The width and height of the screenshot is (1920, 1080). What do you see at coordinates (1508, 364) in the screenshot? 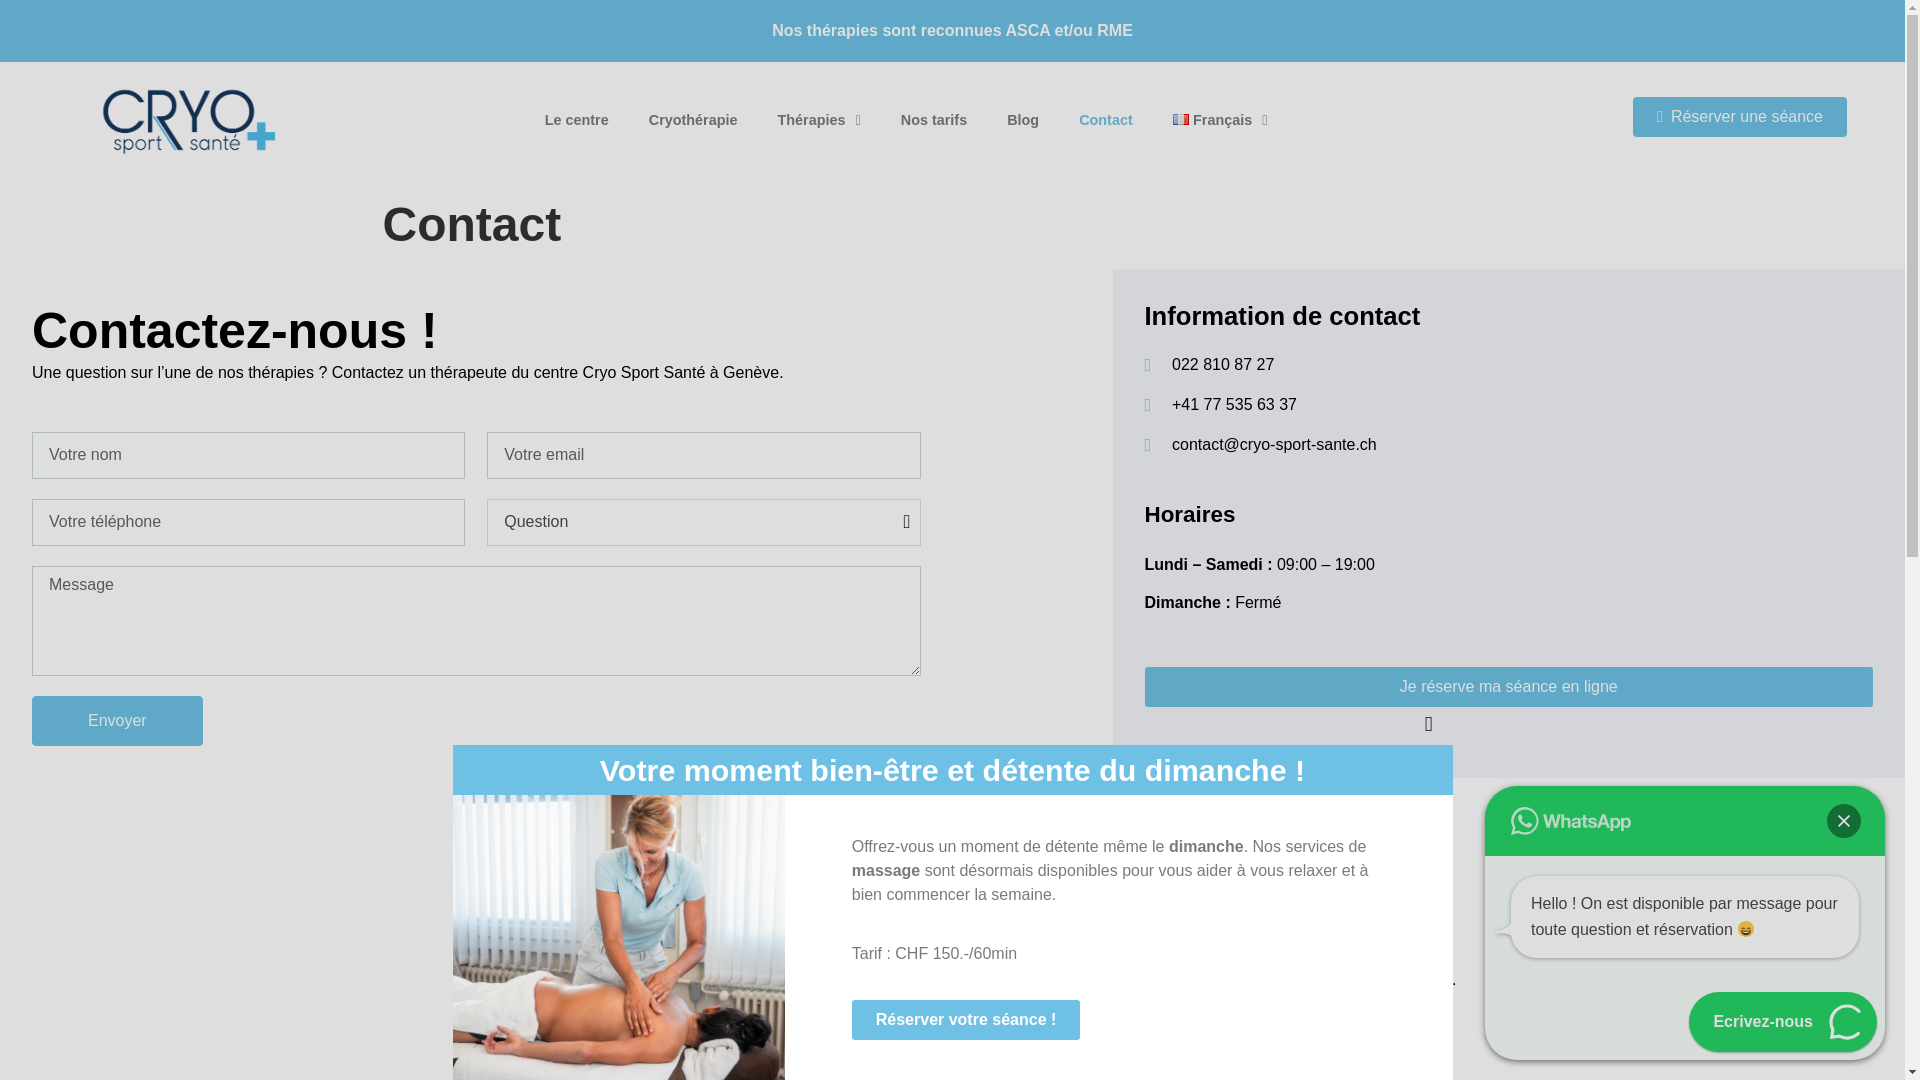
I see `022 810 87 27` at bounding box center [1508, 364].